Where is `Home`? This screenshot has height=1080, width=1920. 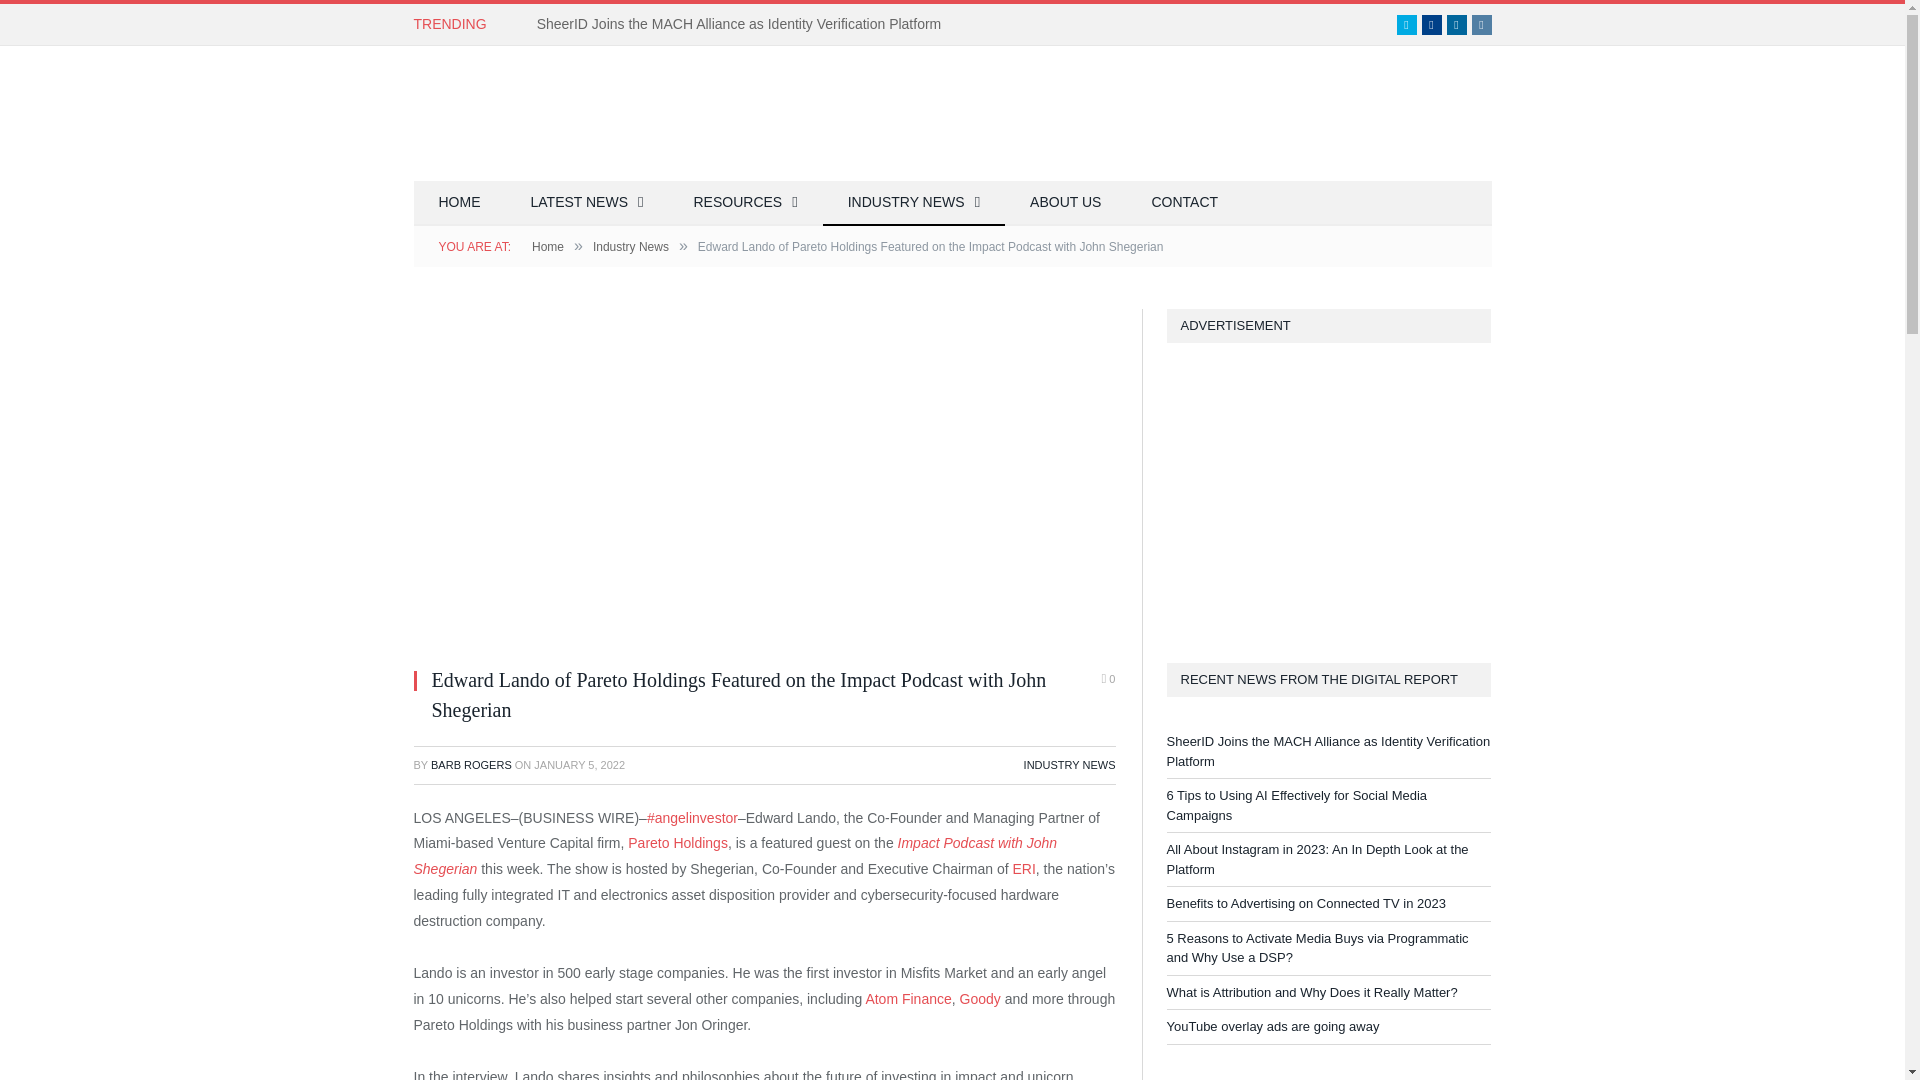
Home is located at coordinates (548, 246).